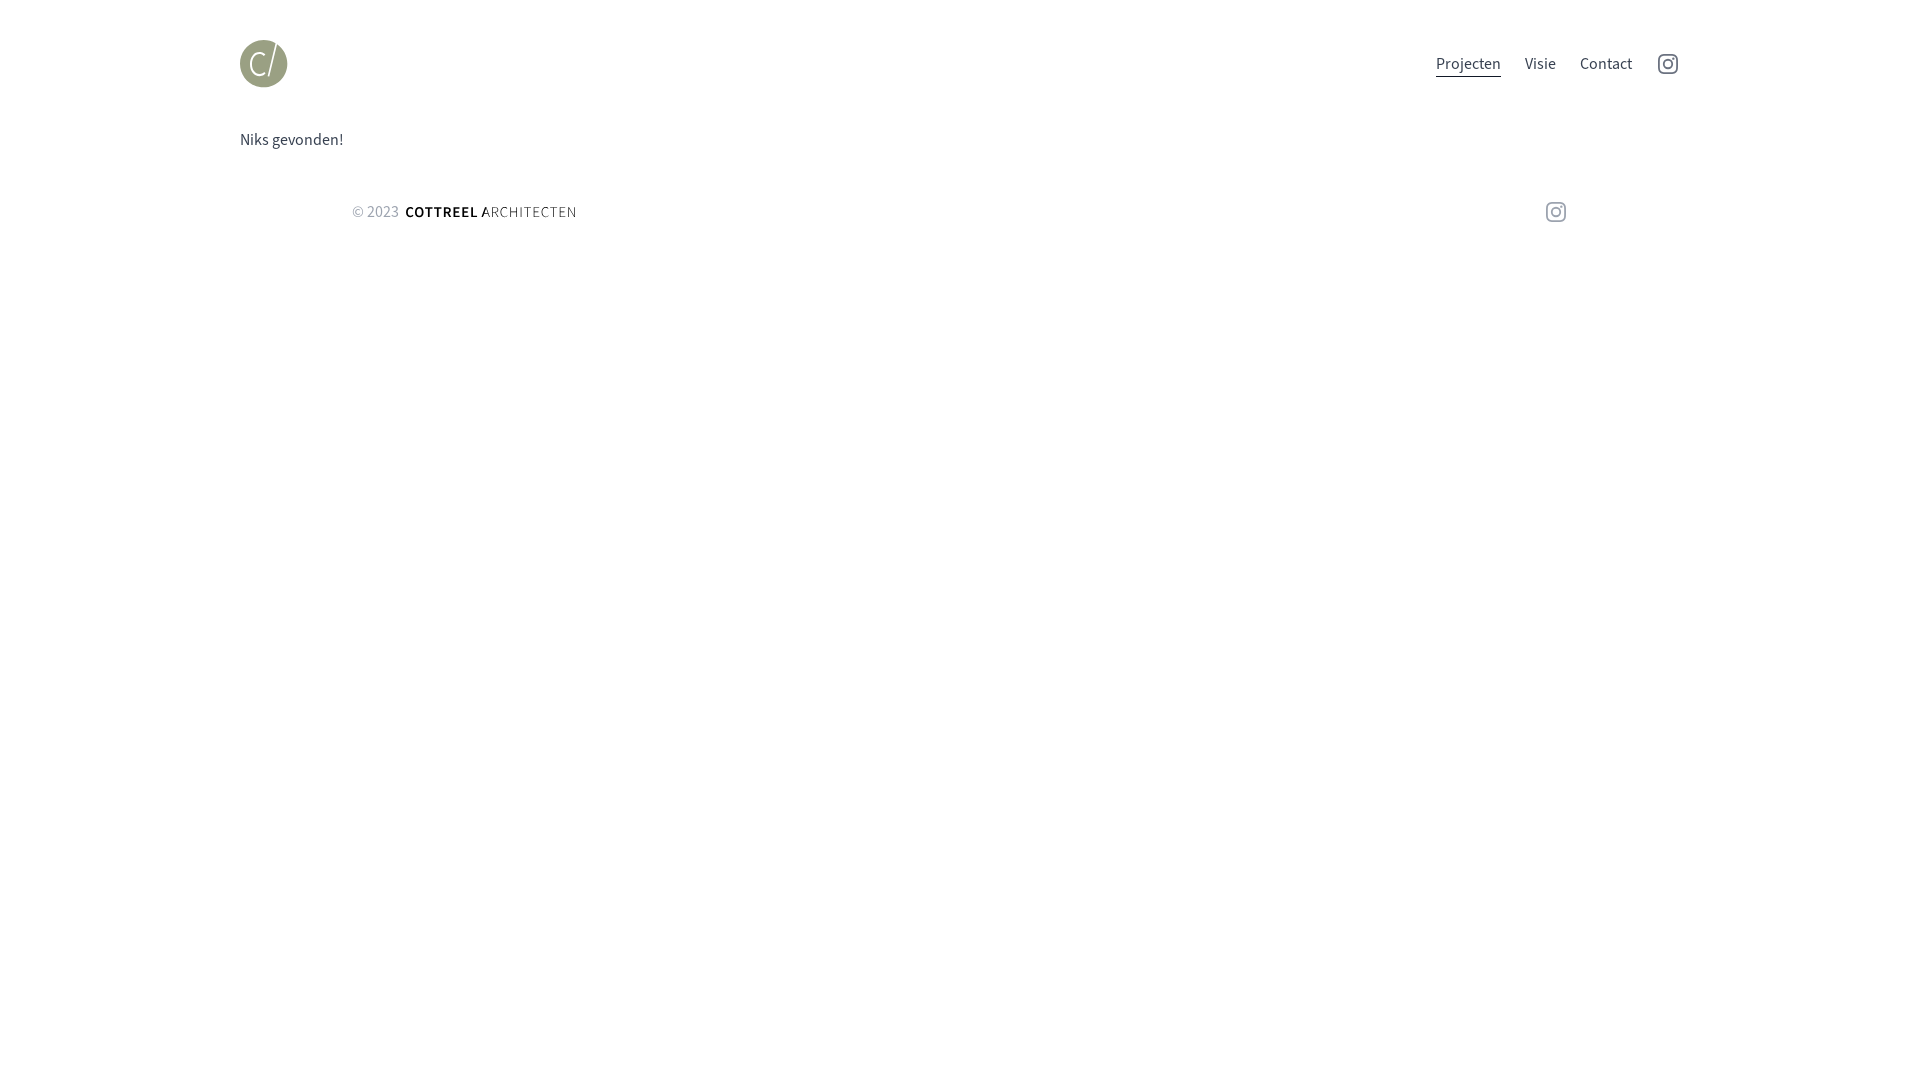 Image resolution: width=1920 pixels, height=1080 pixels. What do you see at coordinates (1668, 64) in the screenshot?
I see `Instagram` at bounding box center [1668, 64].